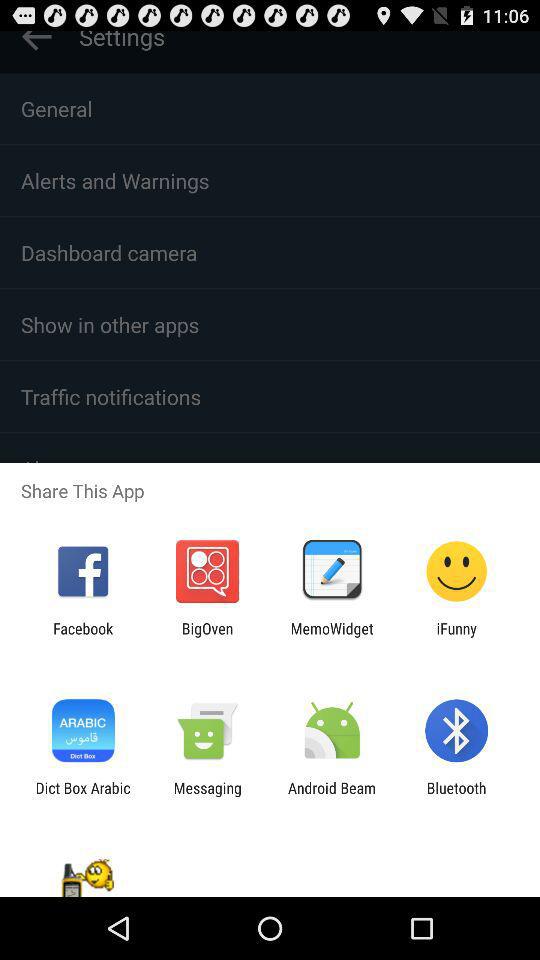 This screenshot has width=540, height=960. What do you see at coordinates (456, 796) in the screenshot?
I see `click the bluetooth icon` at bounding box center [456, 796].